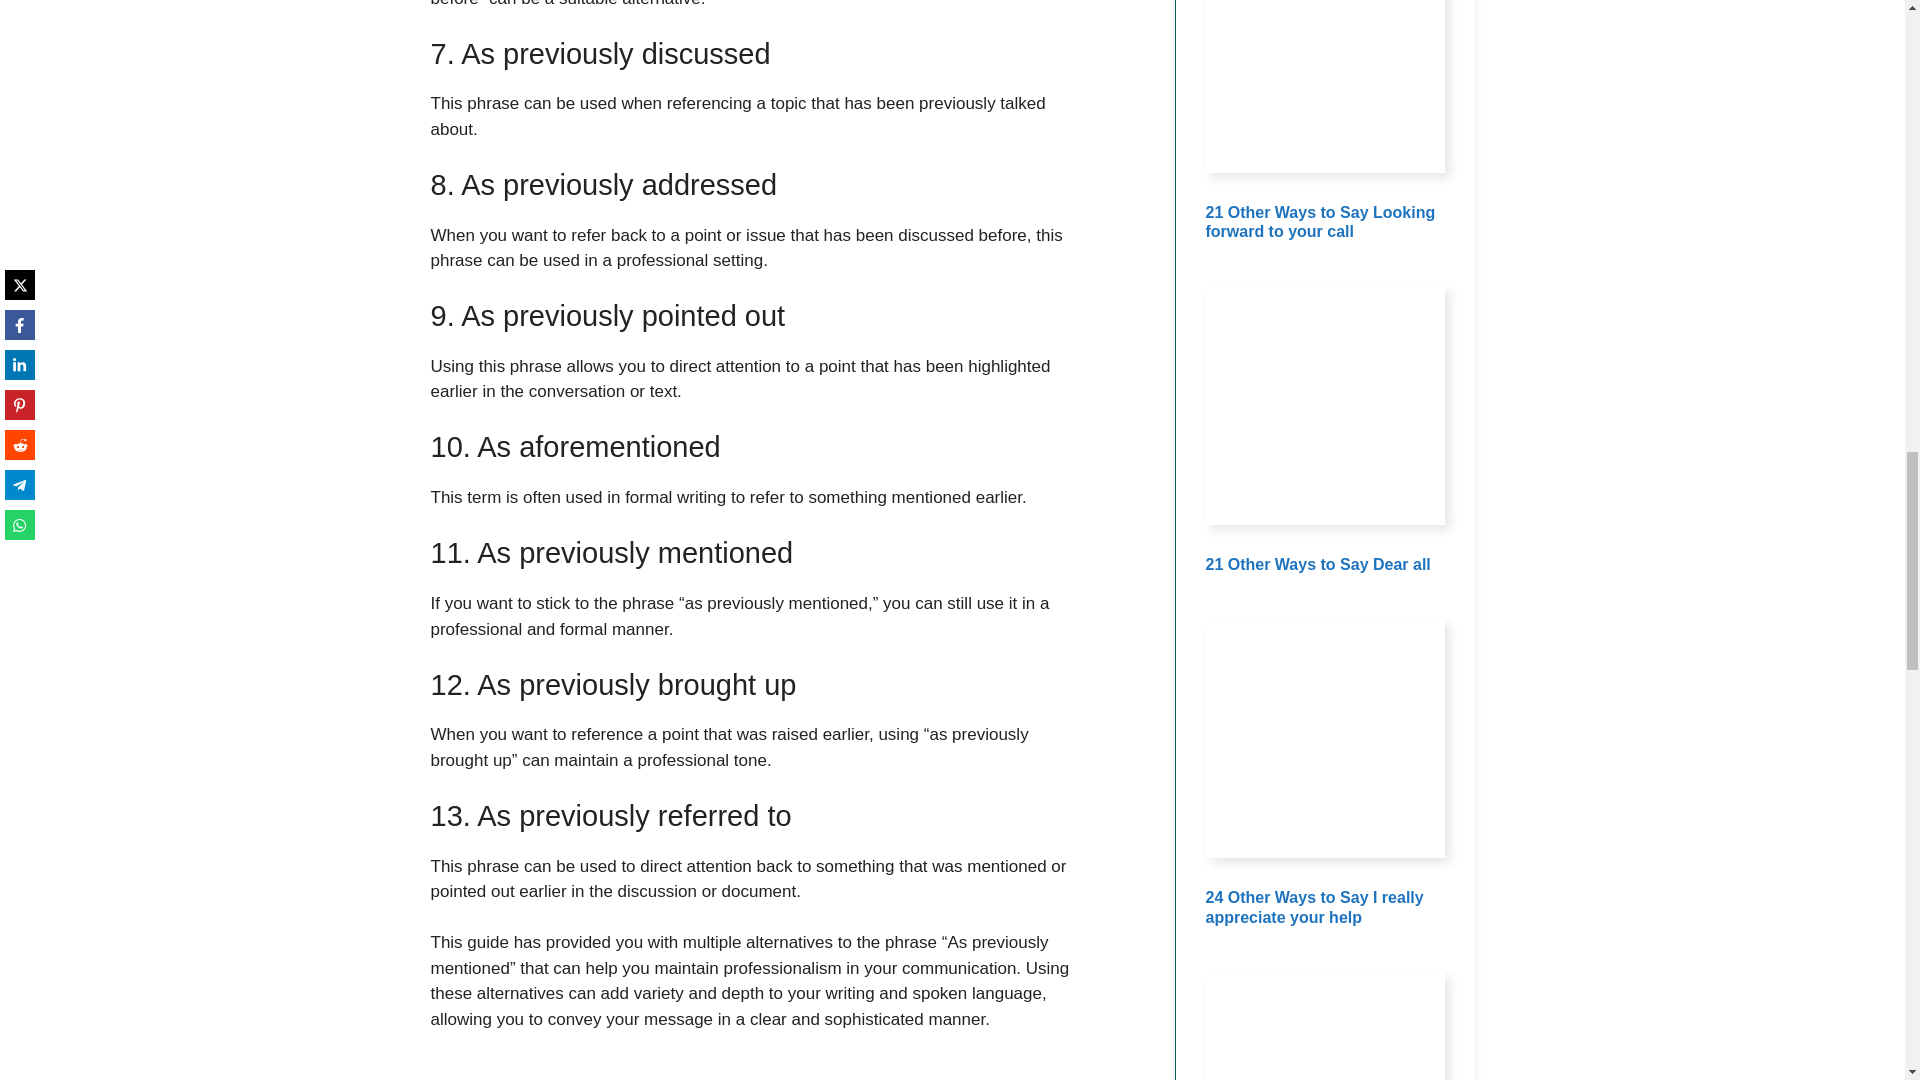  I want to click on 21 Other Ways to Say Dear all, so click(1318, 564).